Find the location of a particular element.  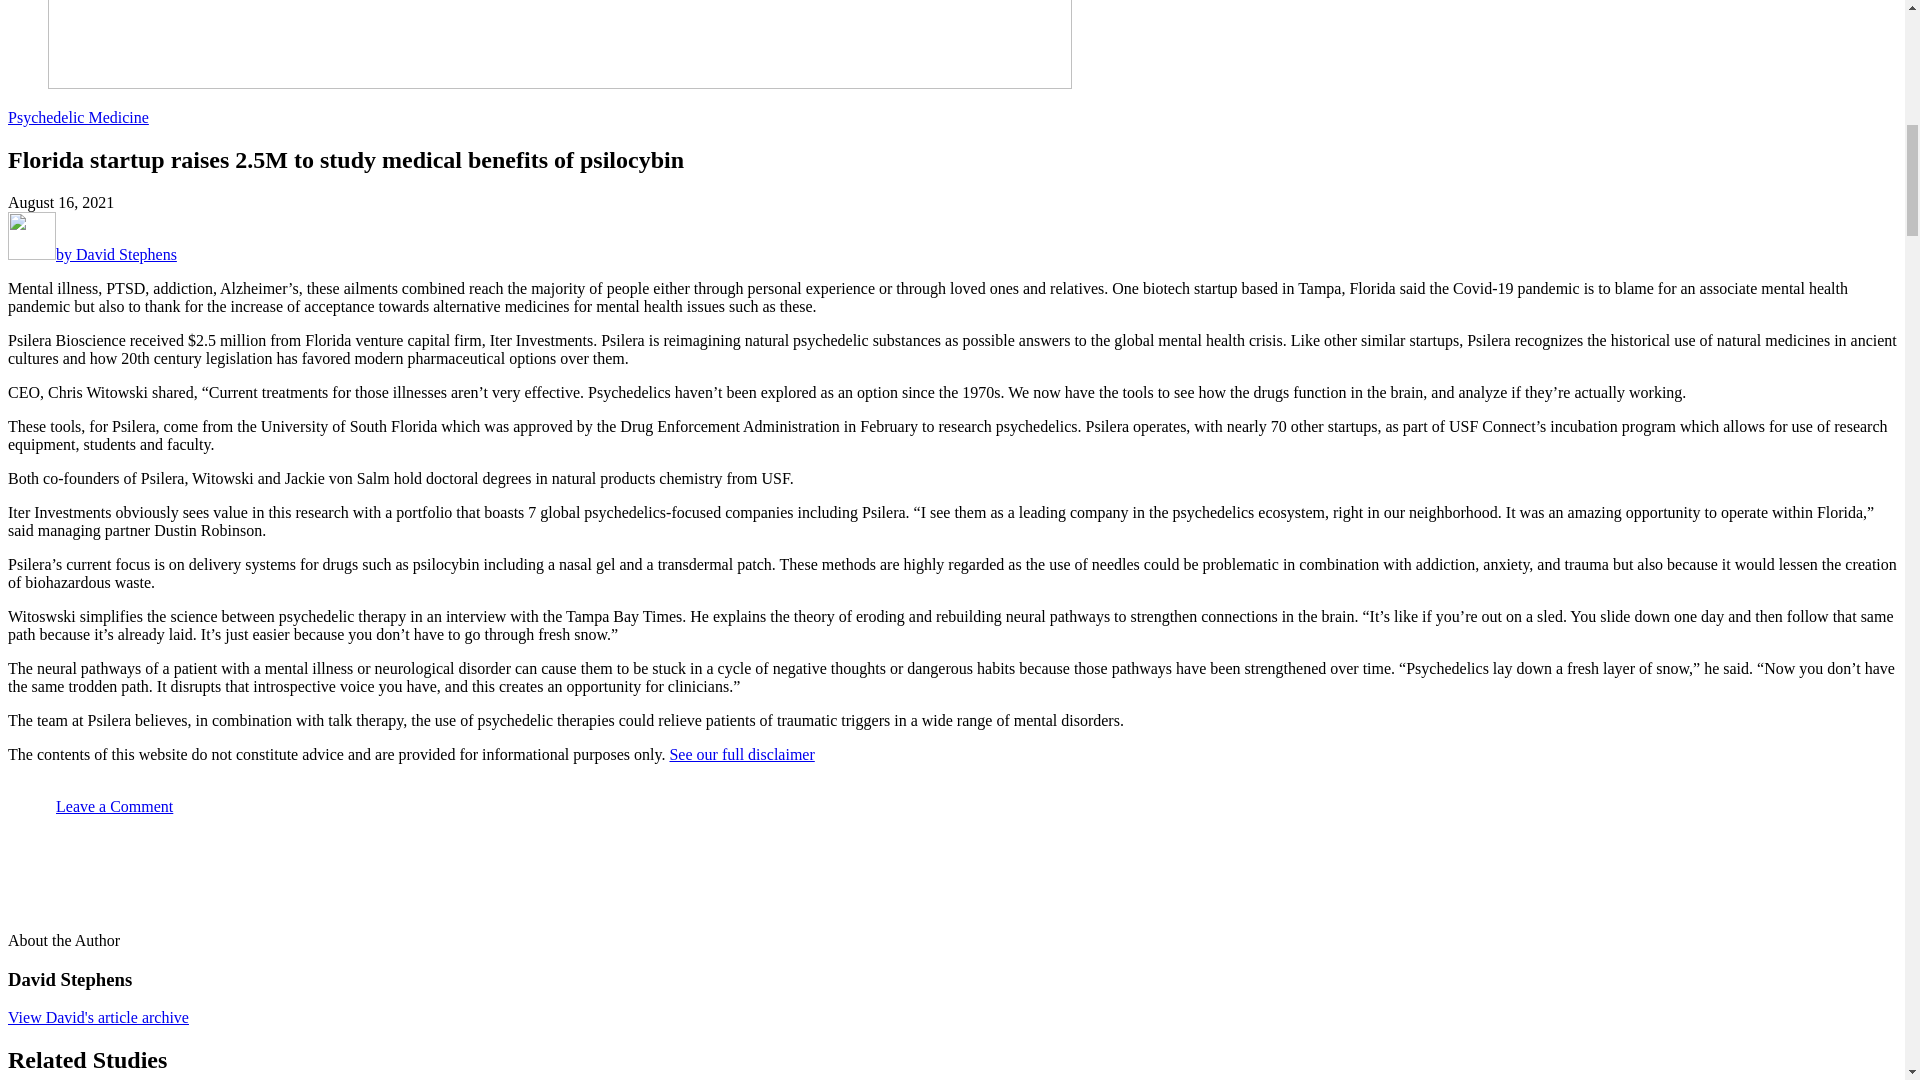

Leave a Comment is located at coordinates (90, 806).